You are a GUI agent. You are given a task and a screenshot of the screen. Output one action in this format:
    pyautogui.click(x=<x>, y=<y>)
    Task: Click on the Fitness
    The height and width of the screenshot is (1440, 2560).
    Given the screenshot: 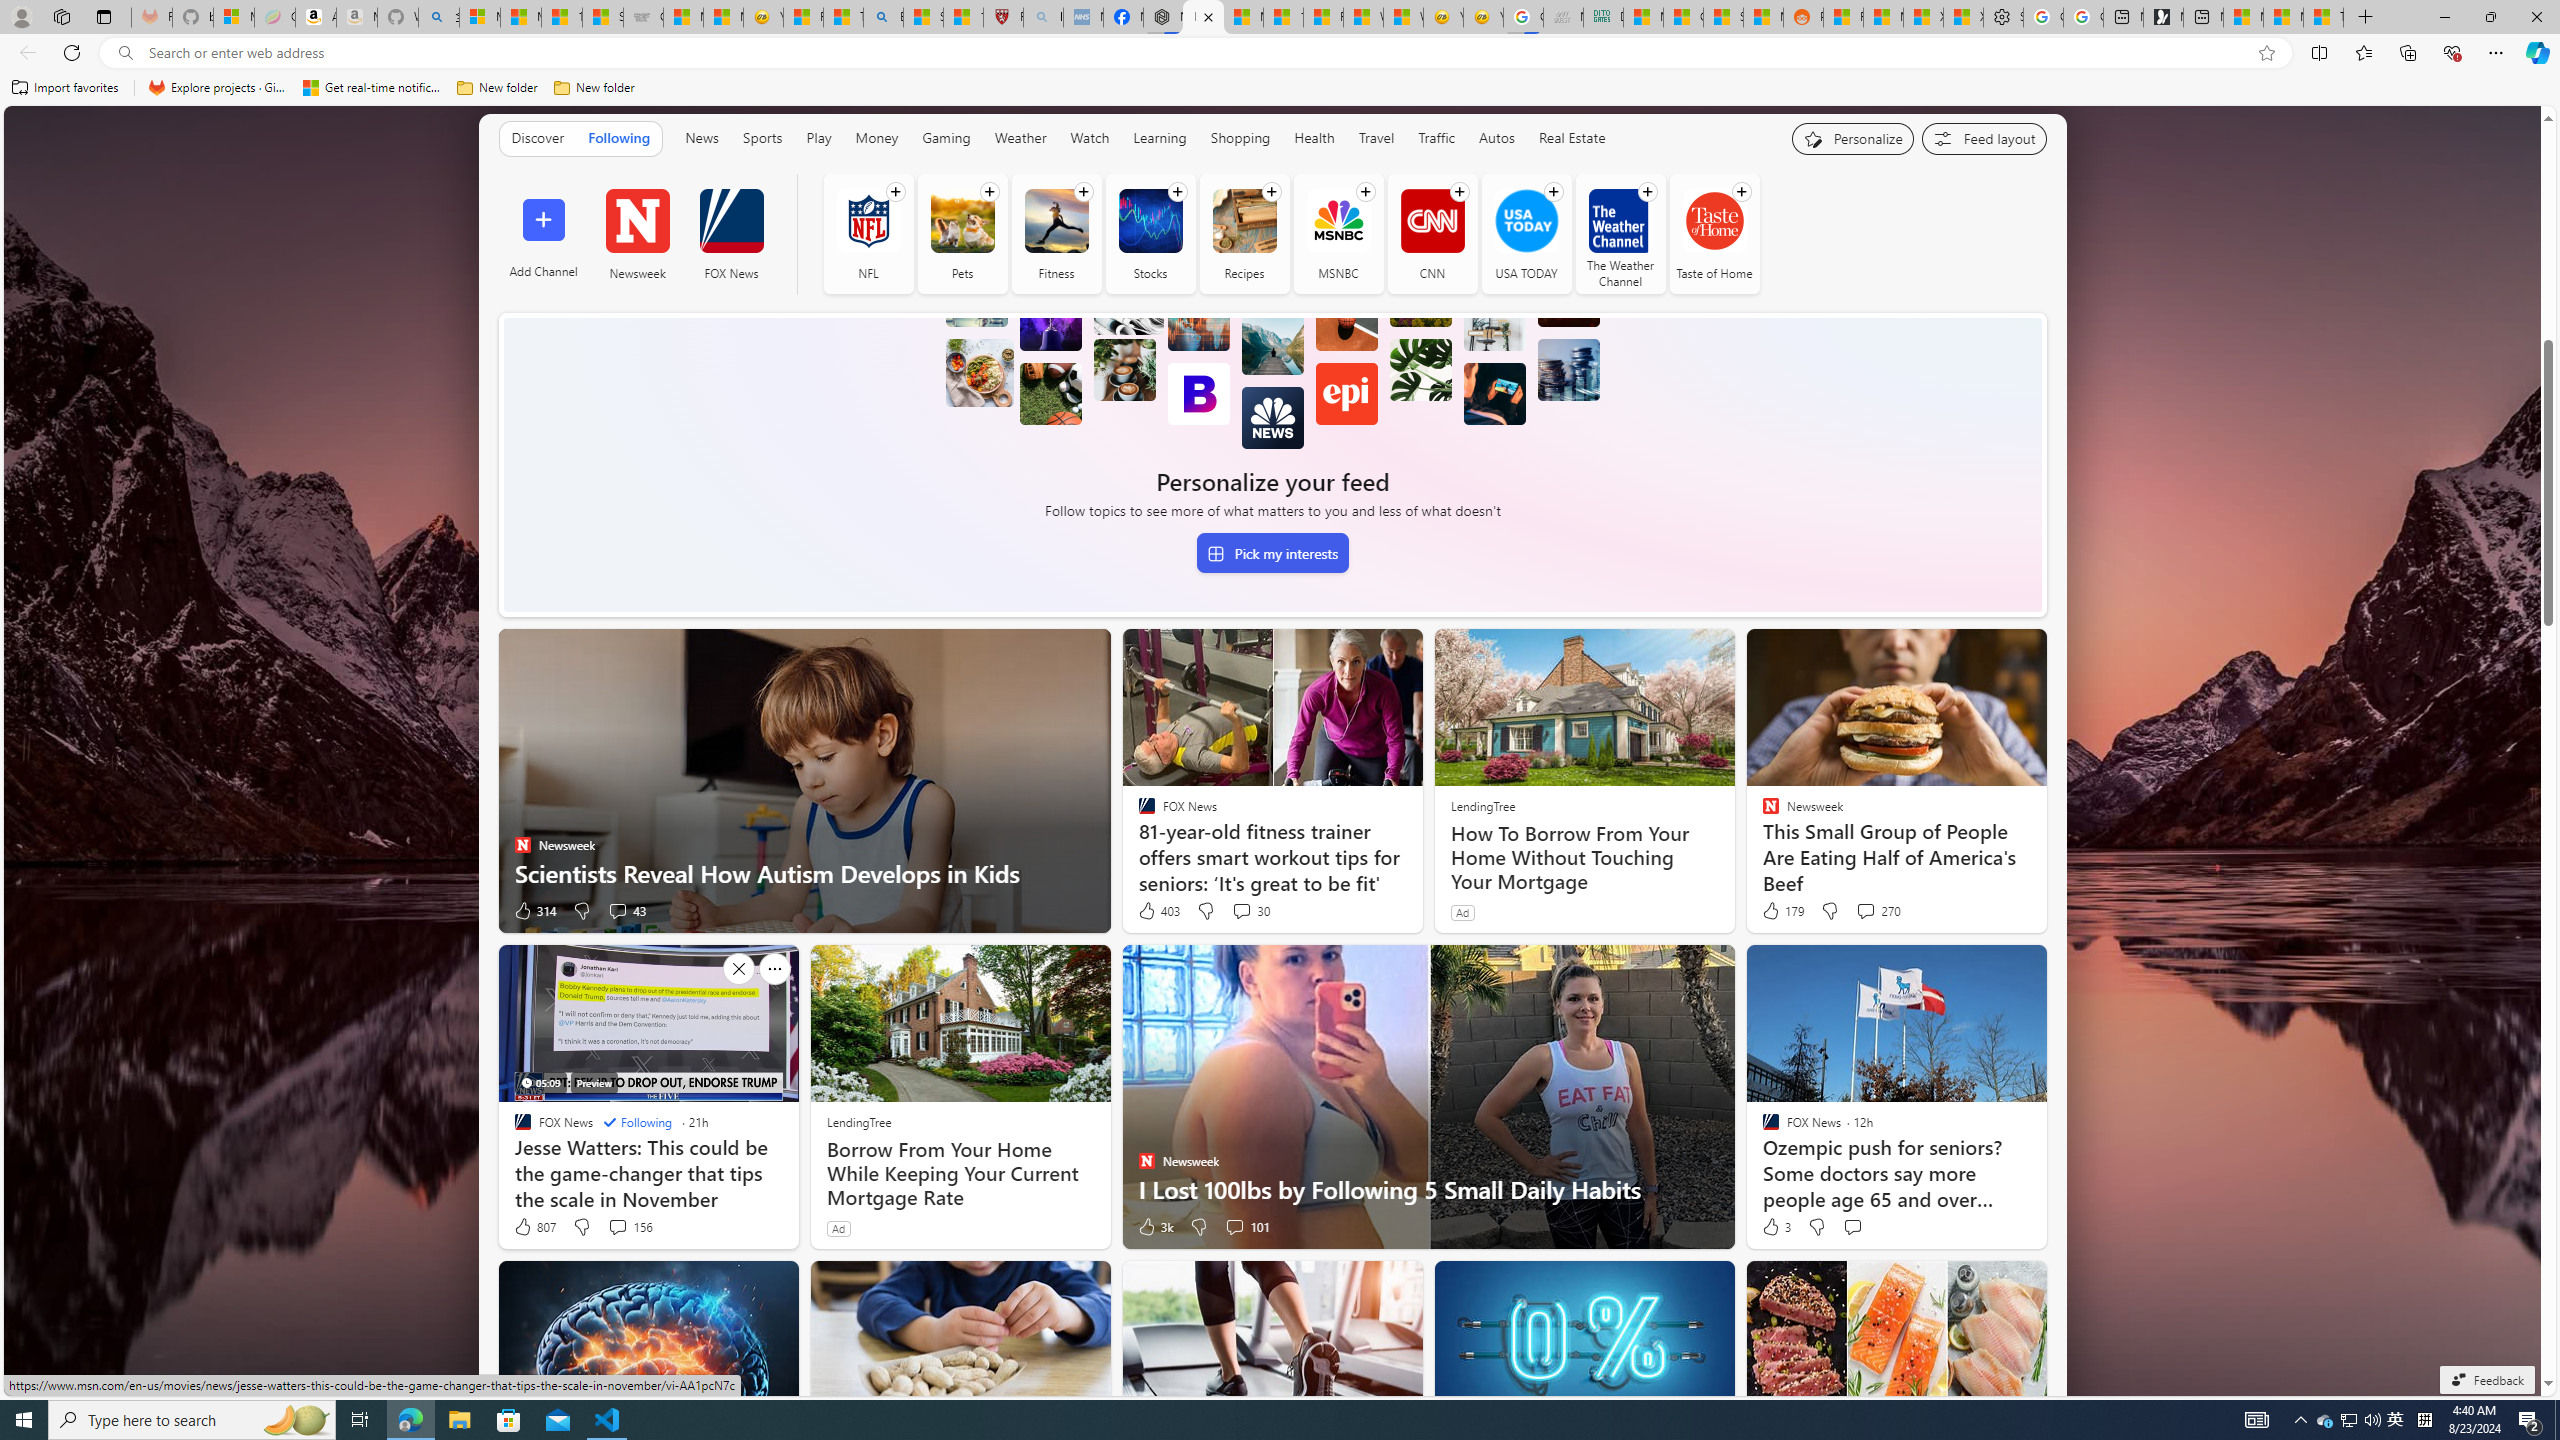 What is the action you would take?
    pyautogui.click(x=1056, y=234)
    